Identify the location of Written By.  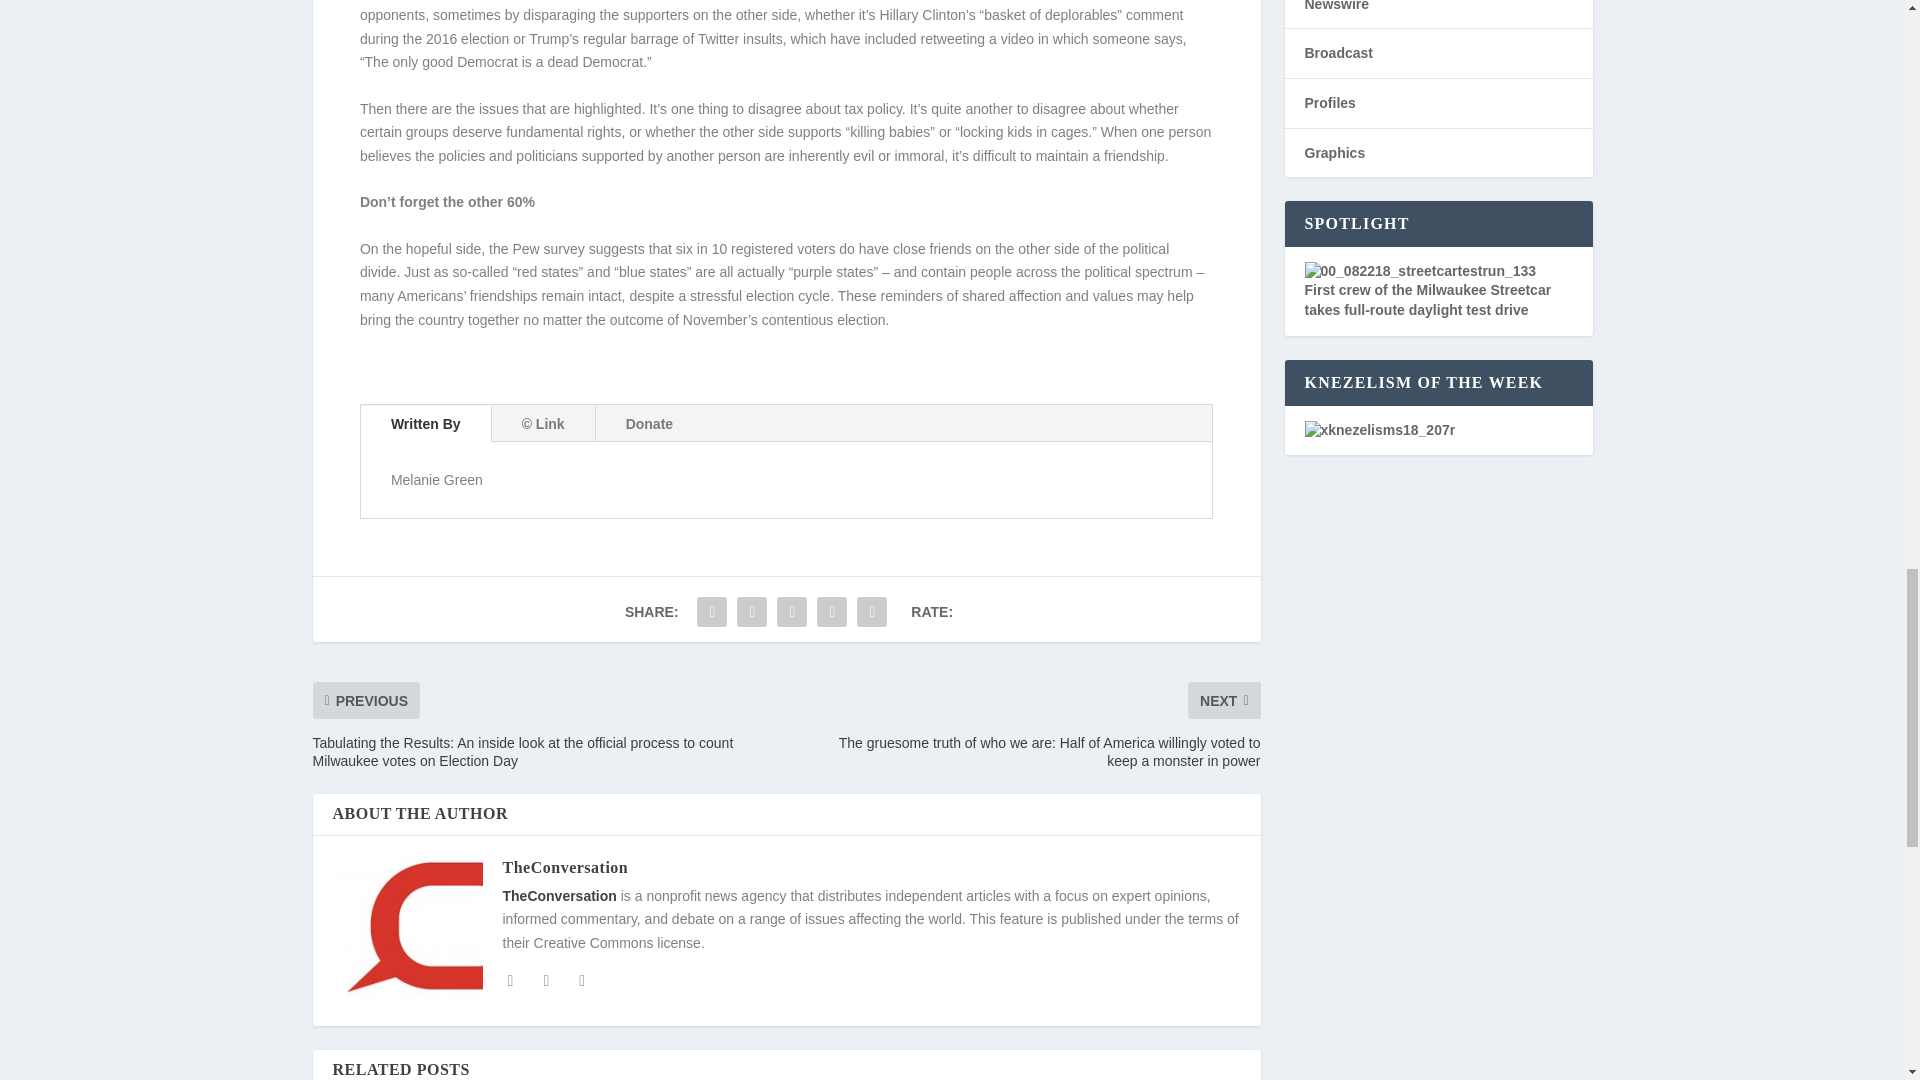
(426, 424).